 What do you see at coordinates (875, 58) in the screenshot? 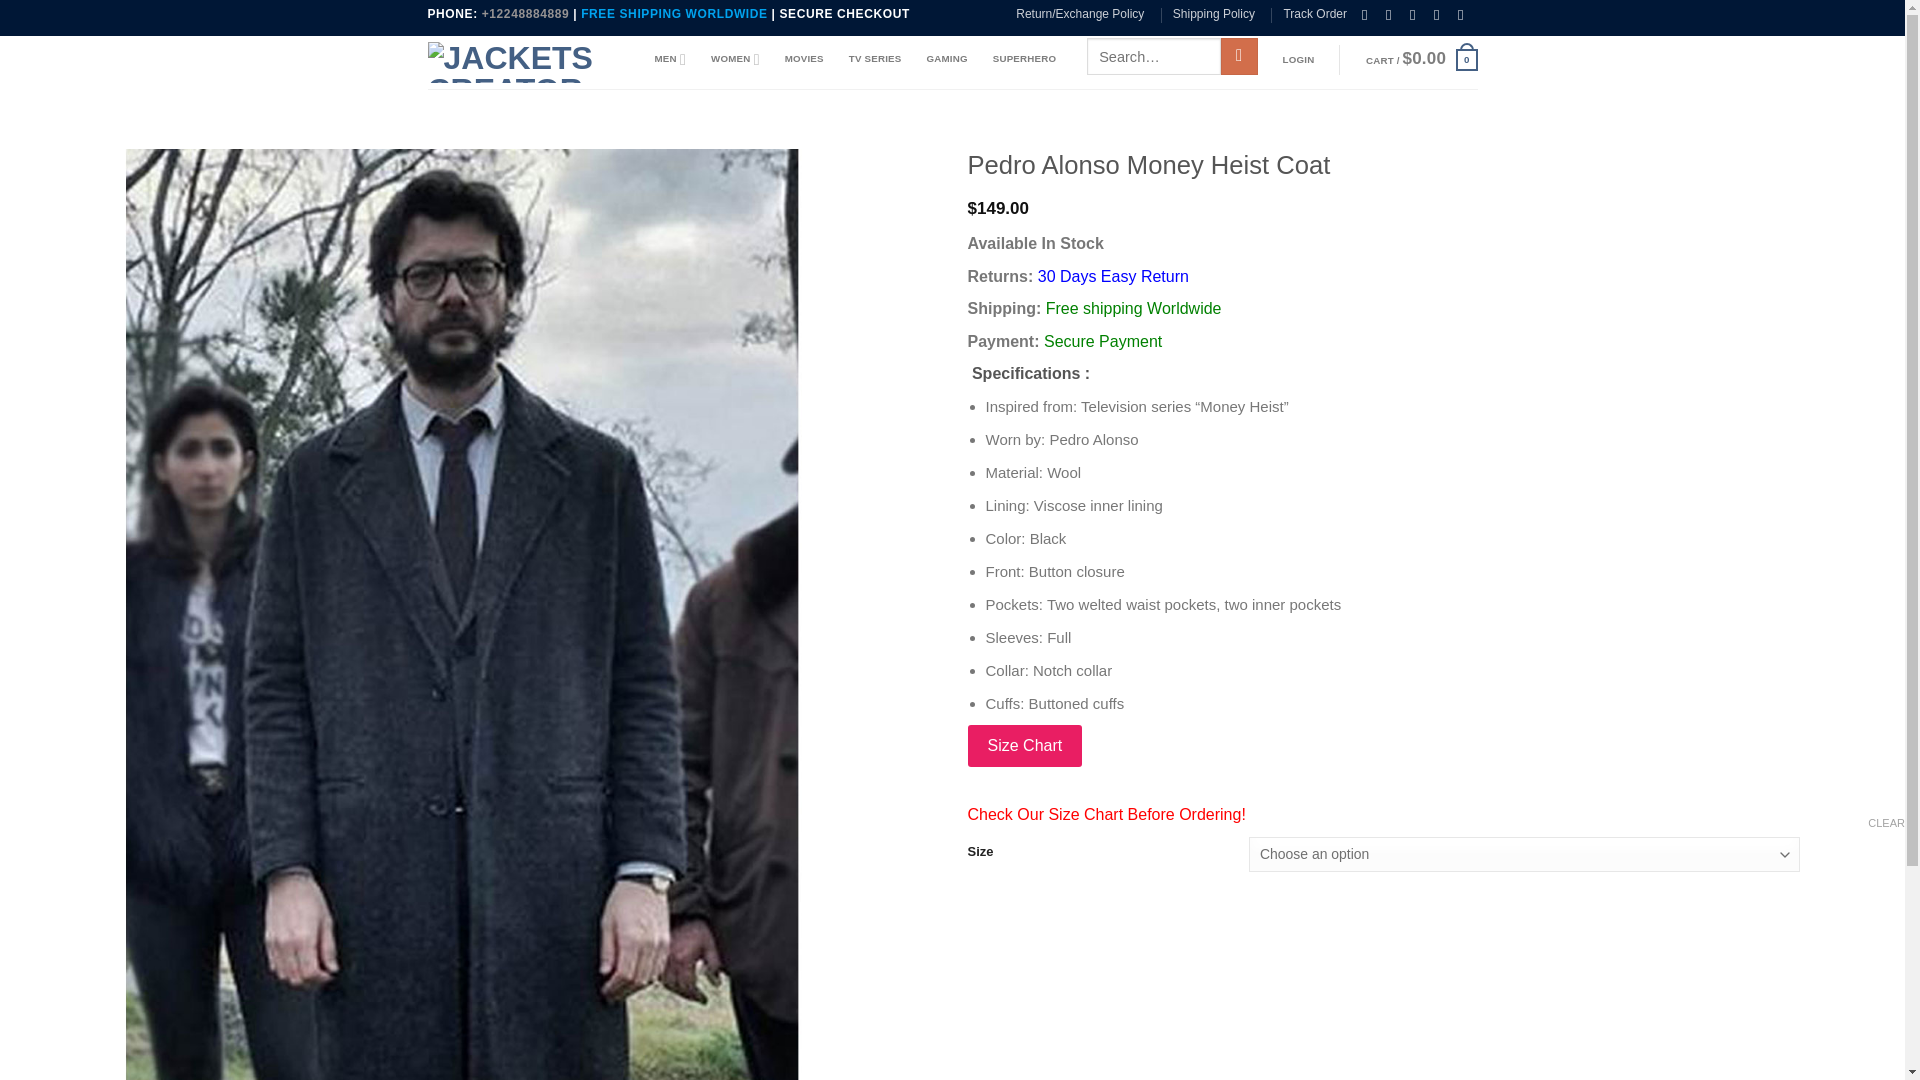
I see `TV SERIES` at bounding box center [875, 58].